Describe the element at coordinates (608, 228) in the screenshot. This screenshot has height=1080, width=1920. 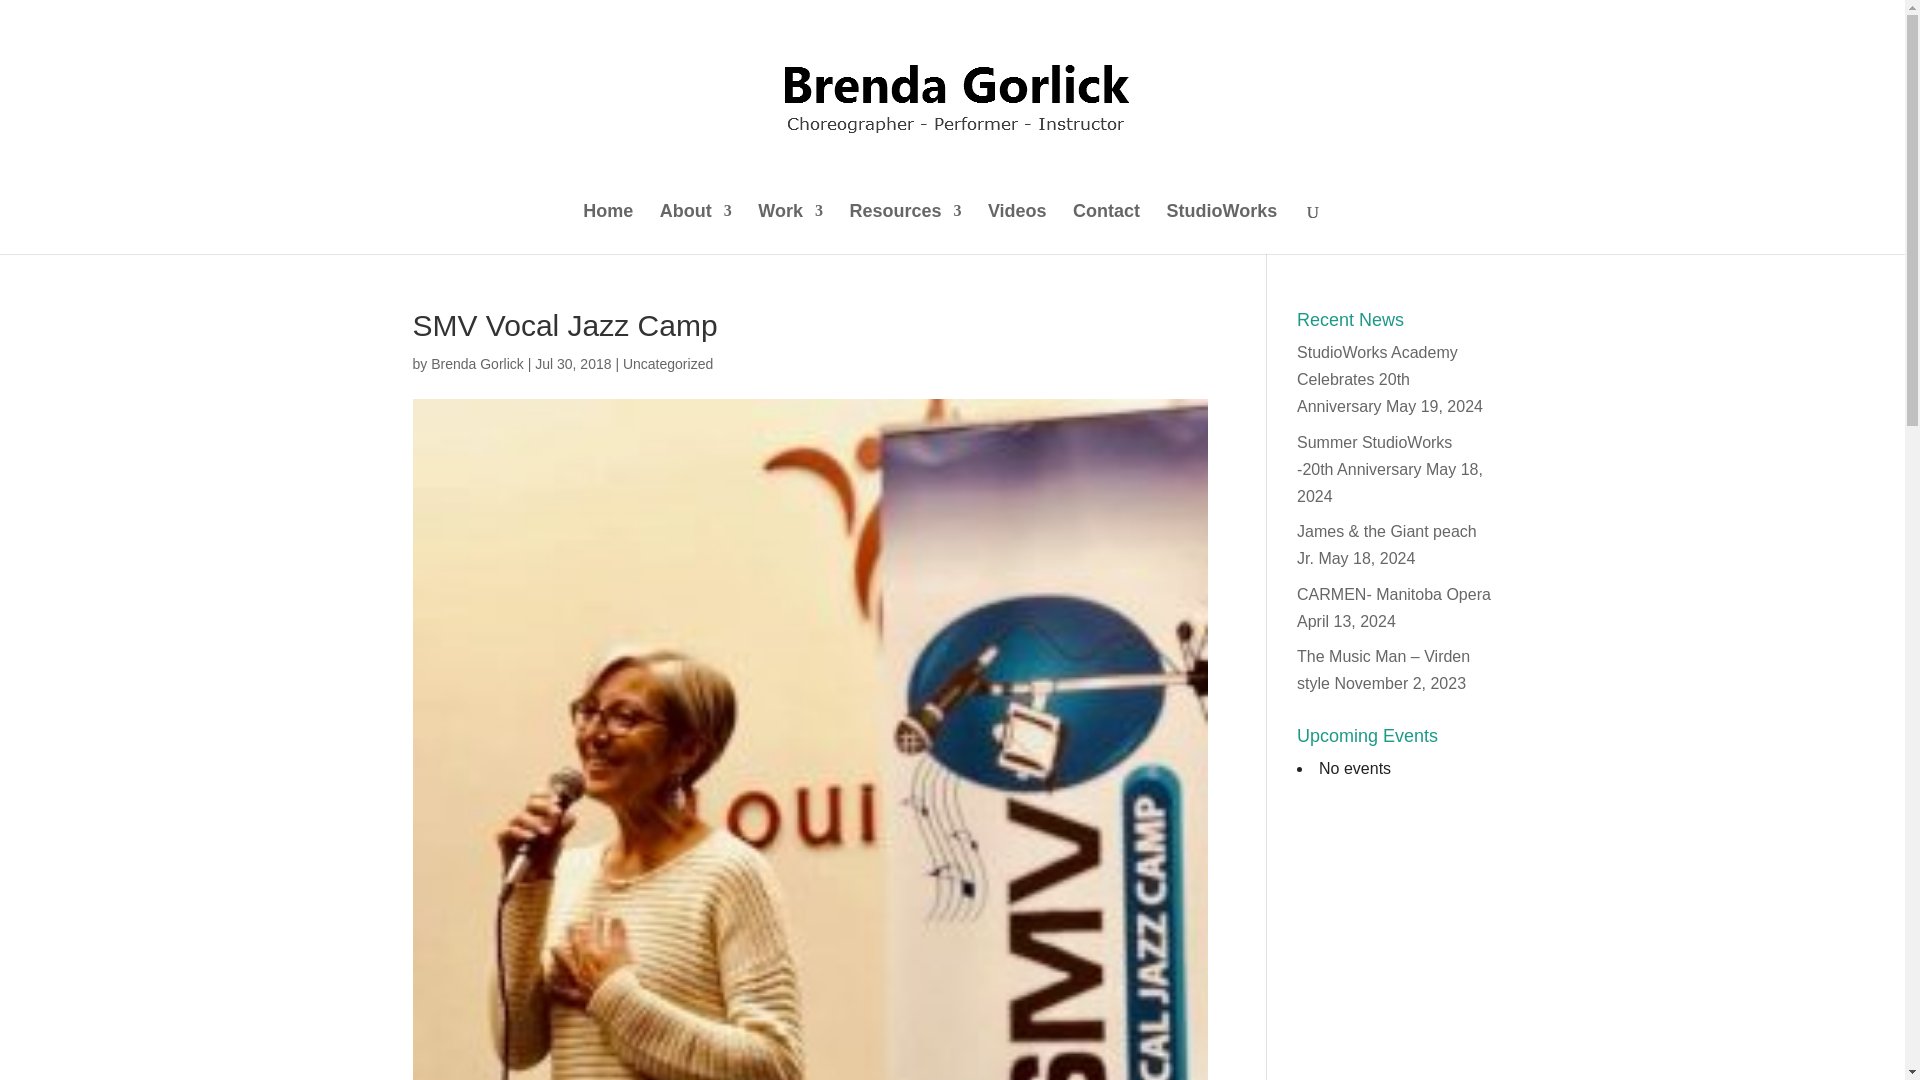
I see `Home` at that location.